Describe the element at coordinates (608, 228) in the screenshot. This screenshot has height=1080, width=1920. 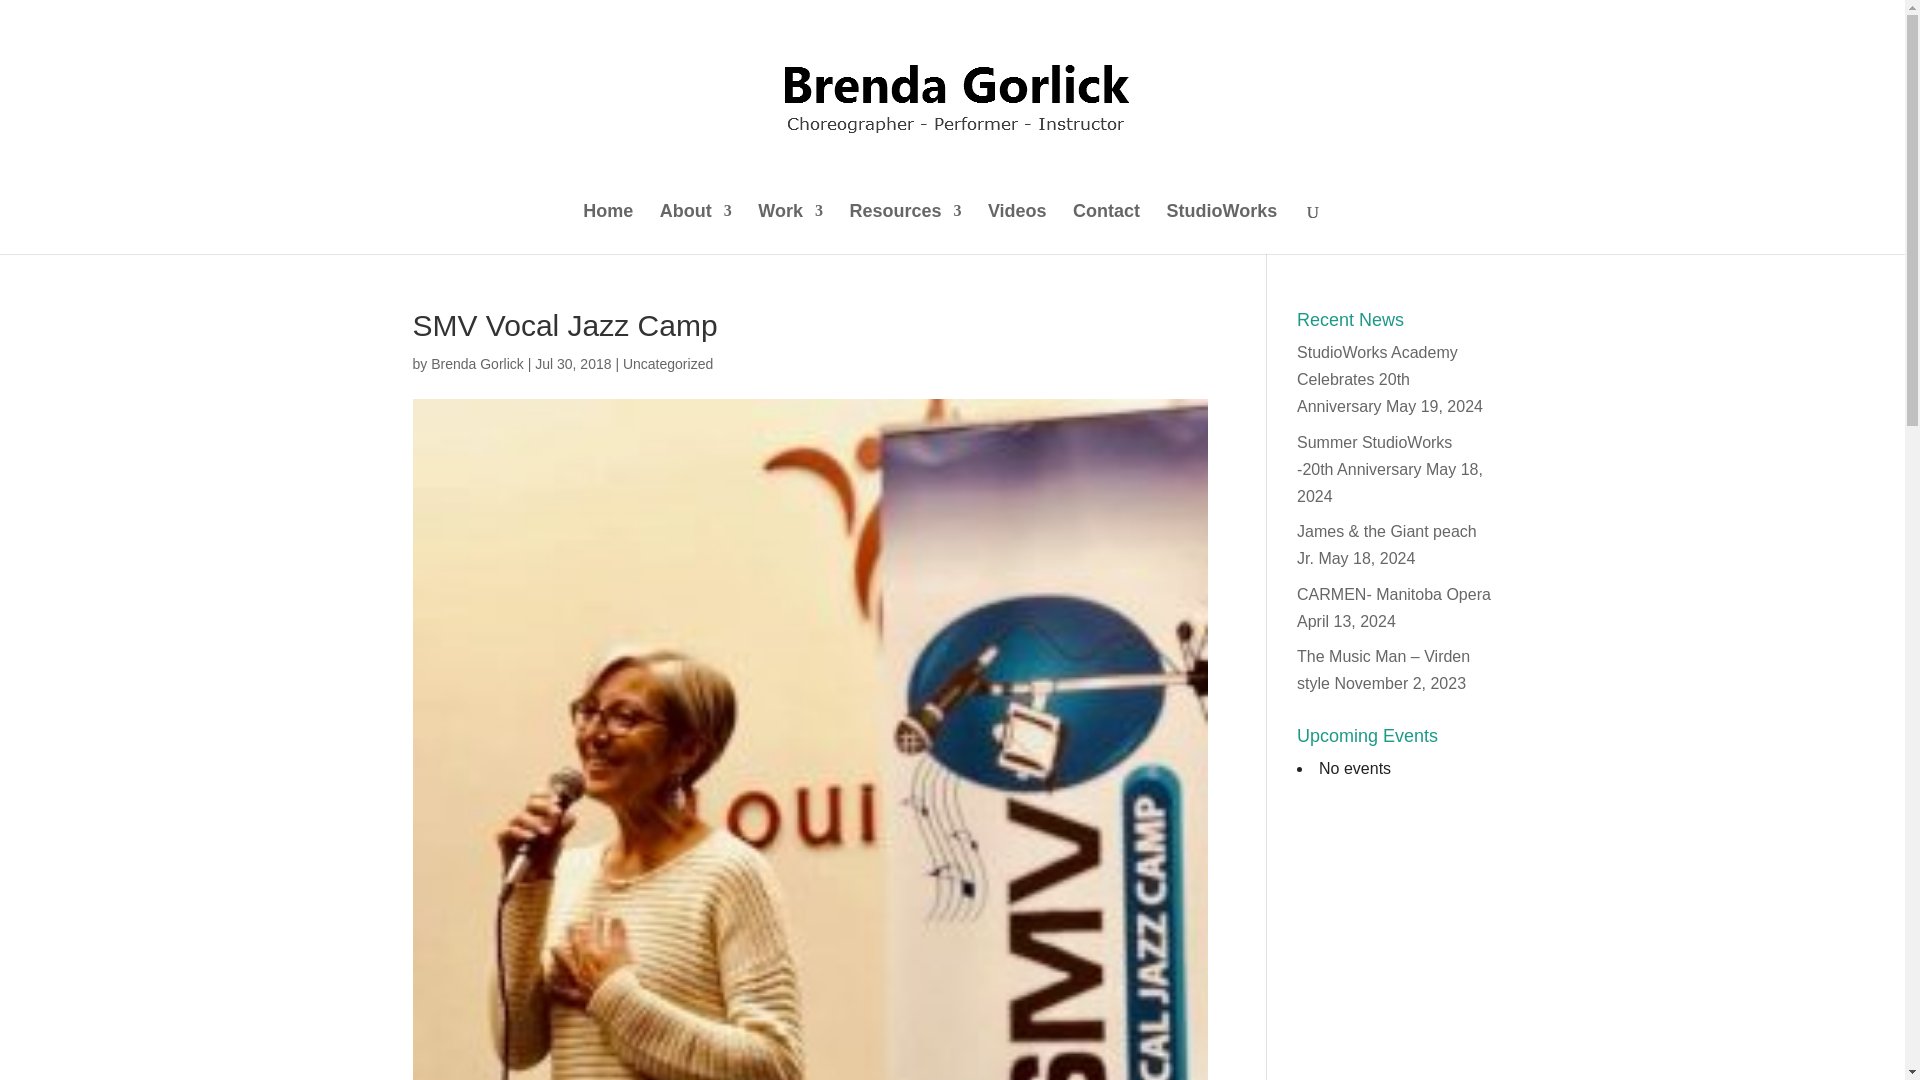
I see `Home` at that location.